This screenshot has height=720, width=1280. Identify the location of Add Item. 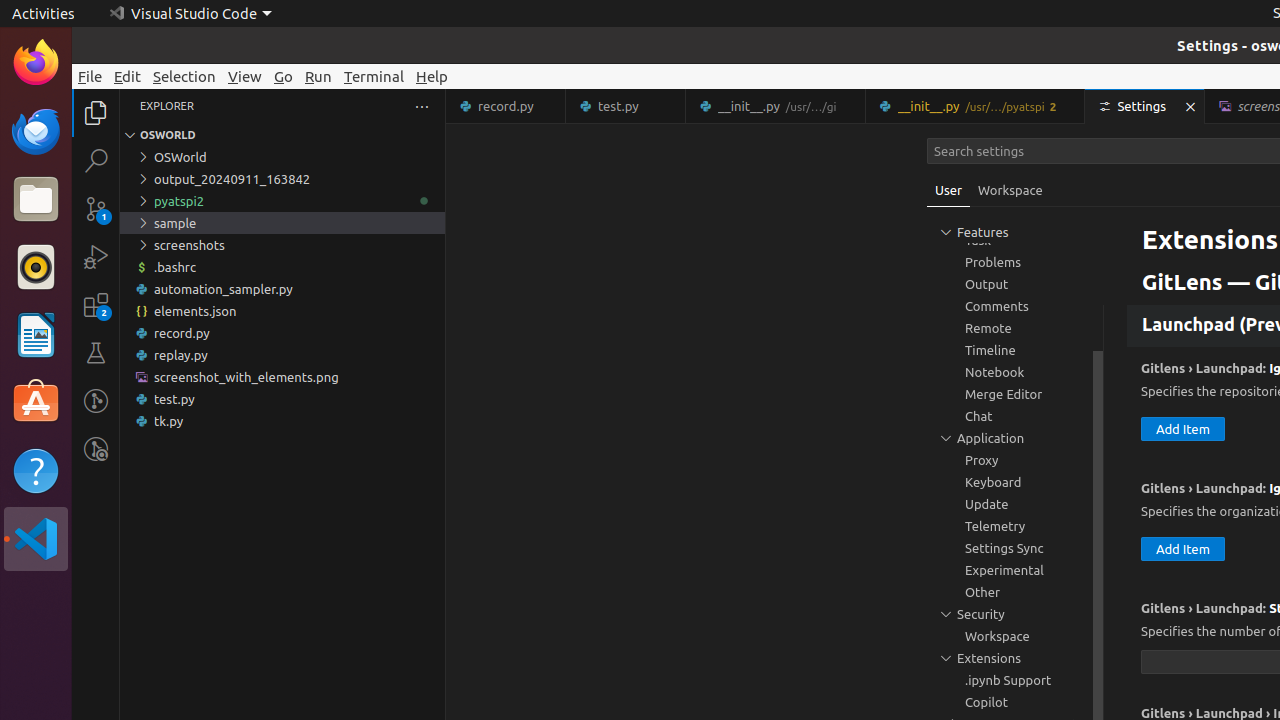
(1183, 266).